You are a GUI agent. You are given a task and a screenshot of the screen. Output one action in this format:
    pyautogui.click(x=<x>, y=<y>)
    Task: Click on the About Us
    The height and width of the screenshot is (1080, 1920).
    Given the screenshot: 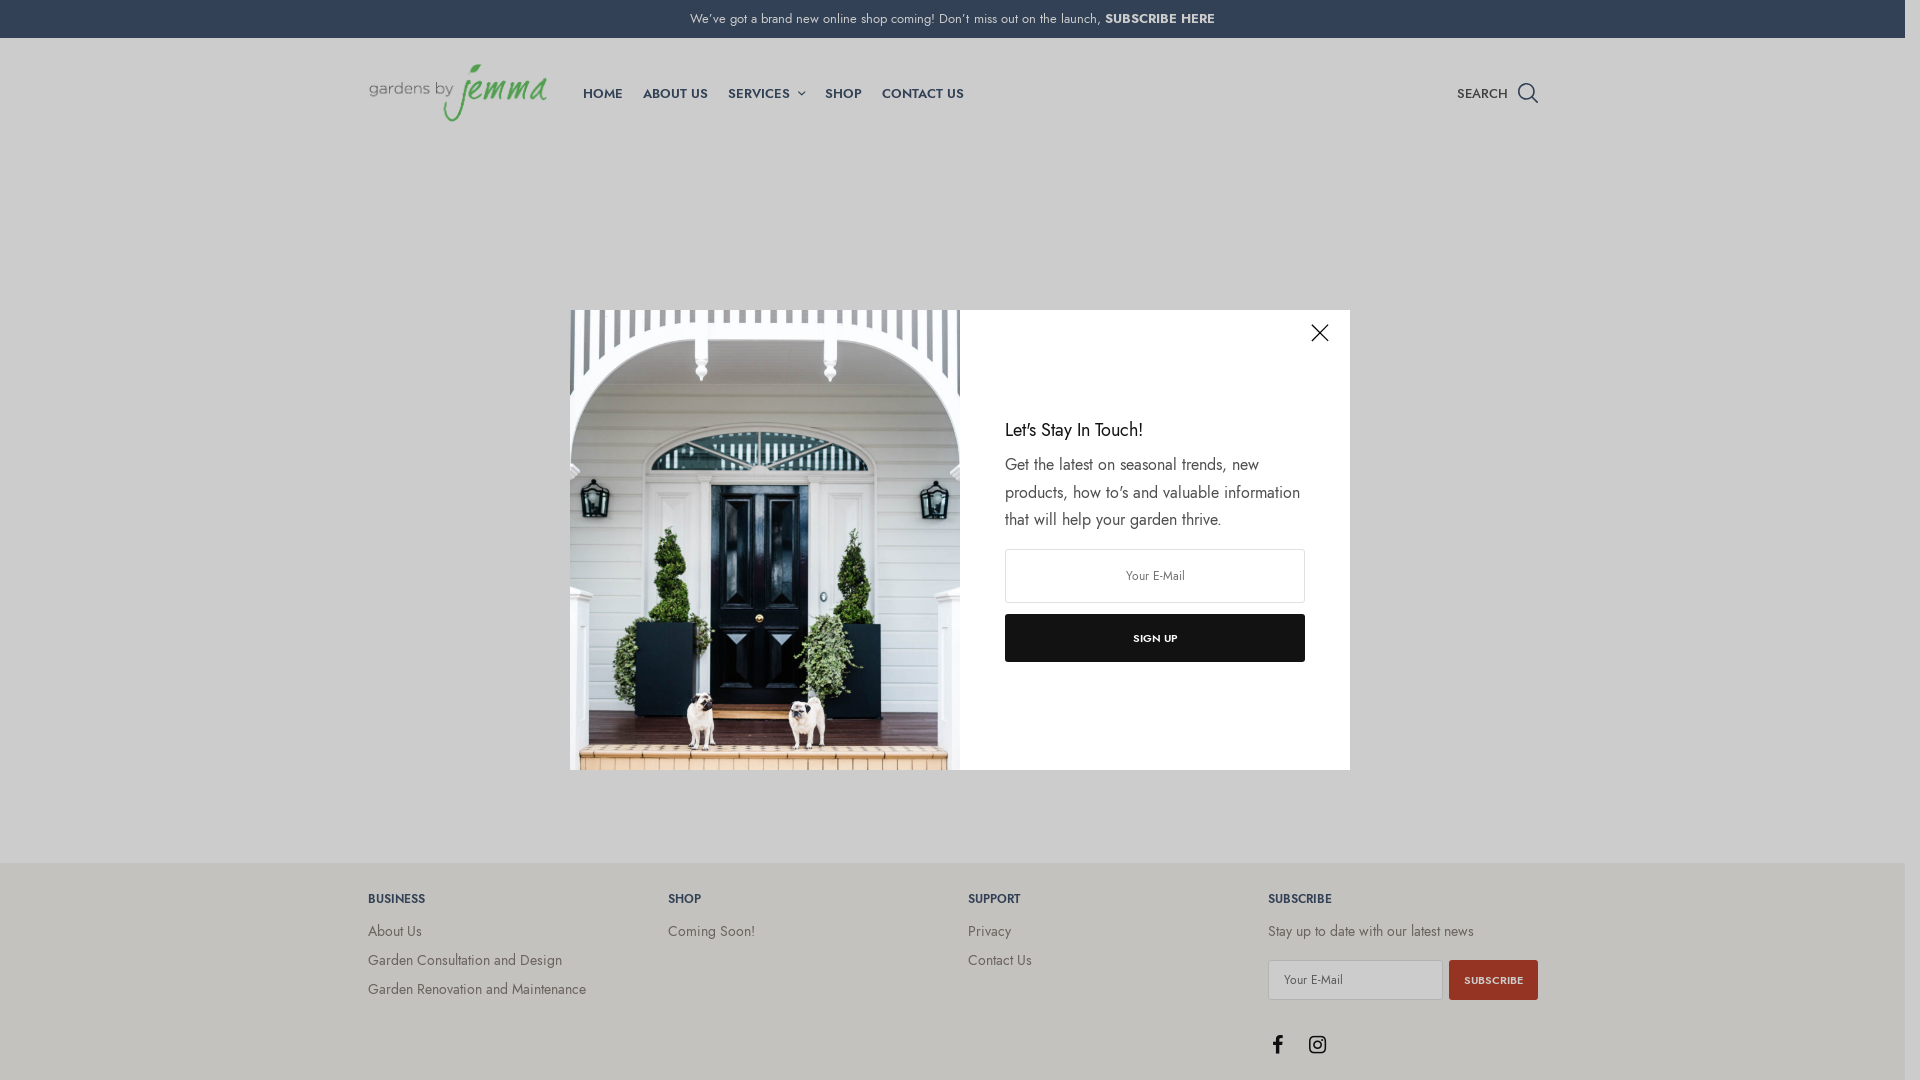 What is the action you would take?
    pyautogui.click(x=395, y=931)
    